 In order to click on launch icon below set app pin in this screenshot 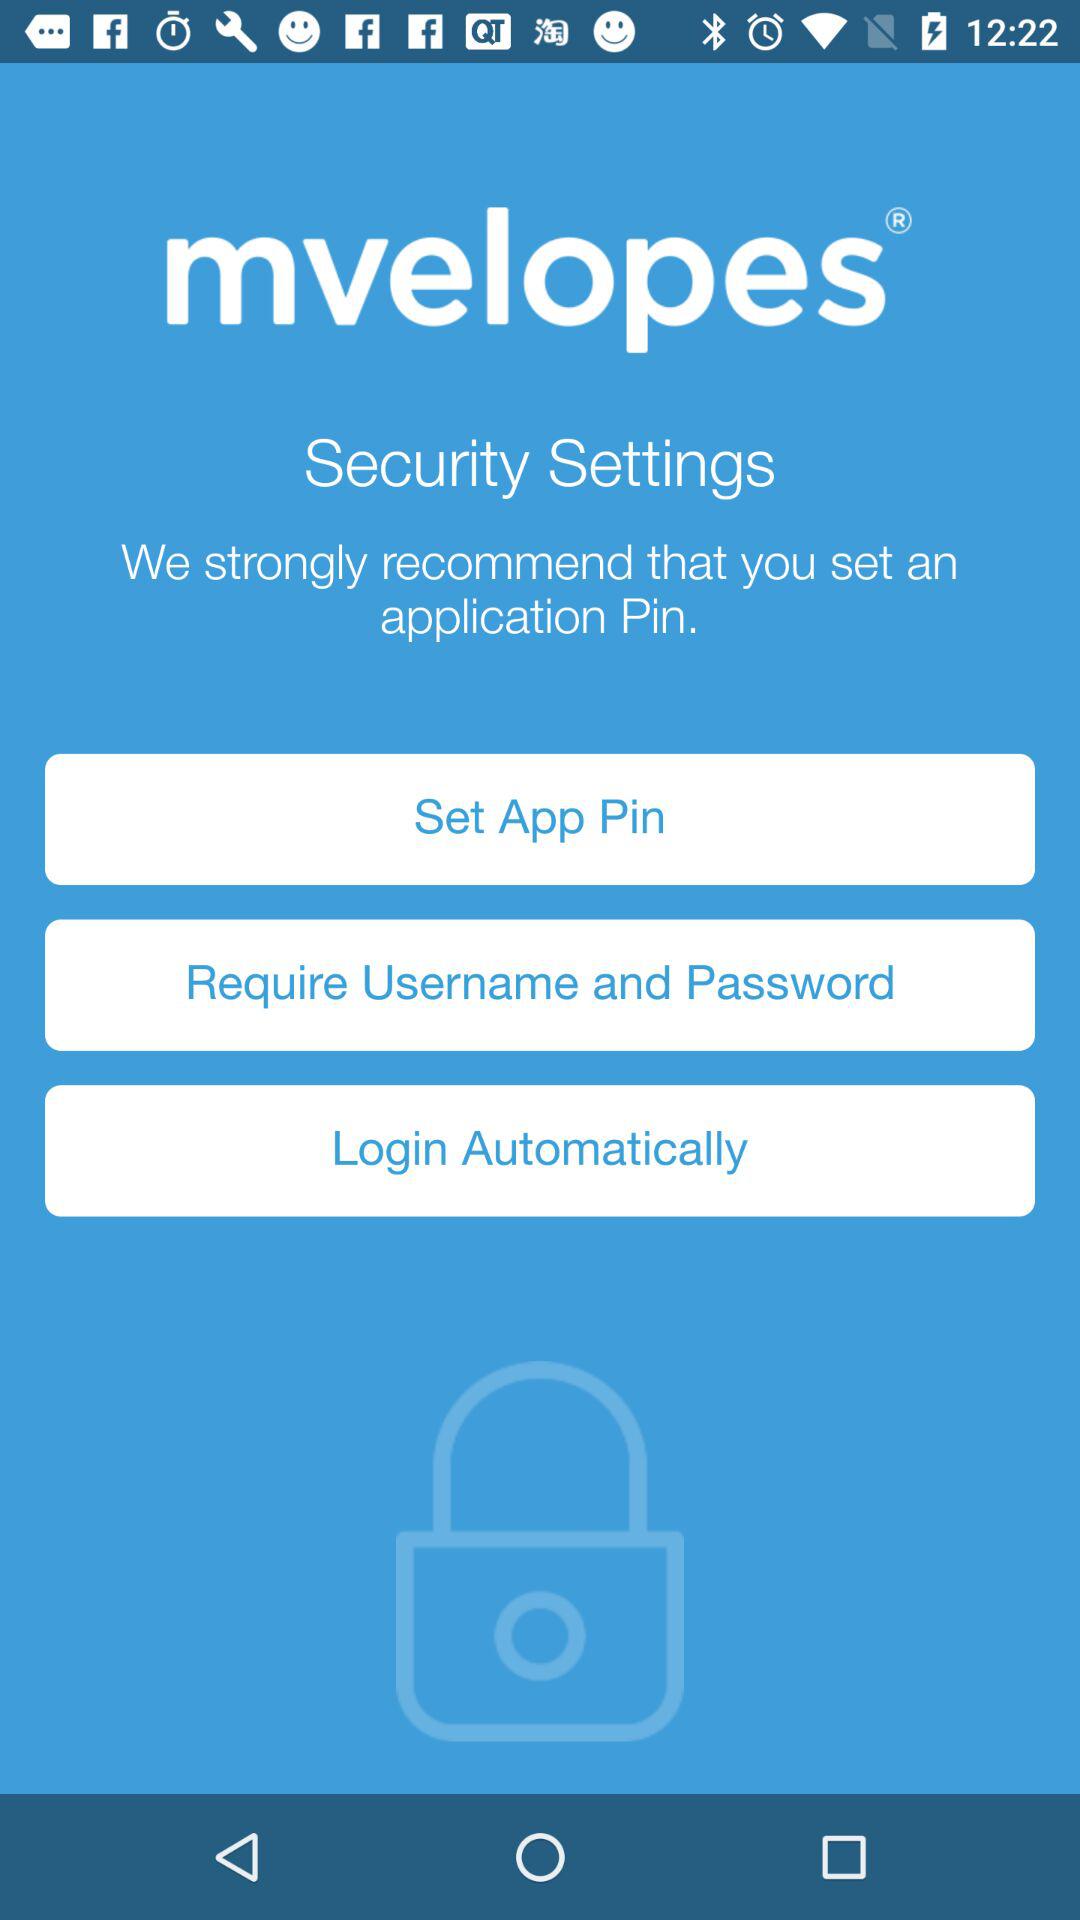, I will do `click(540, 984)`.